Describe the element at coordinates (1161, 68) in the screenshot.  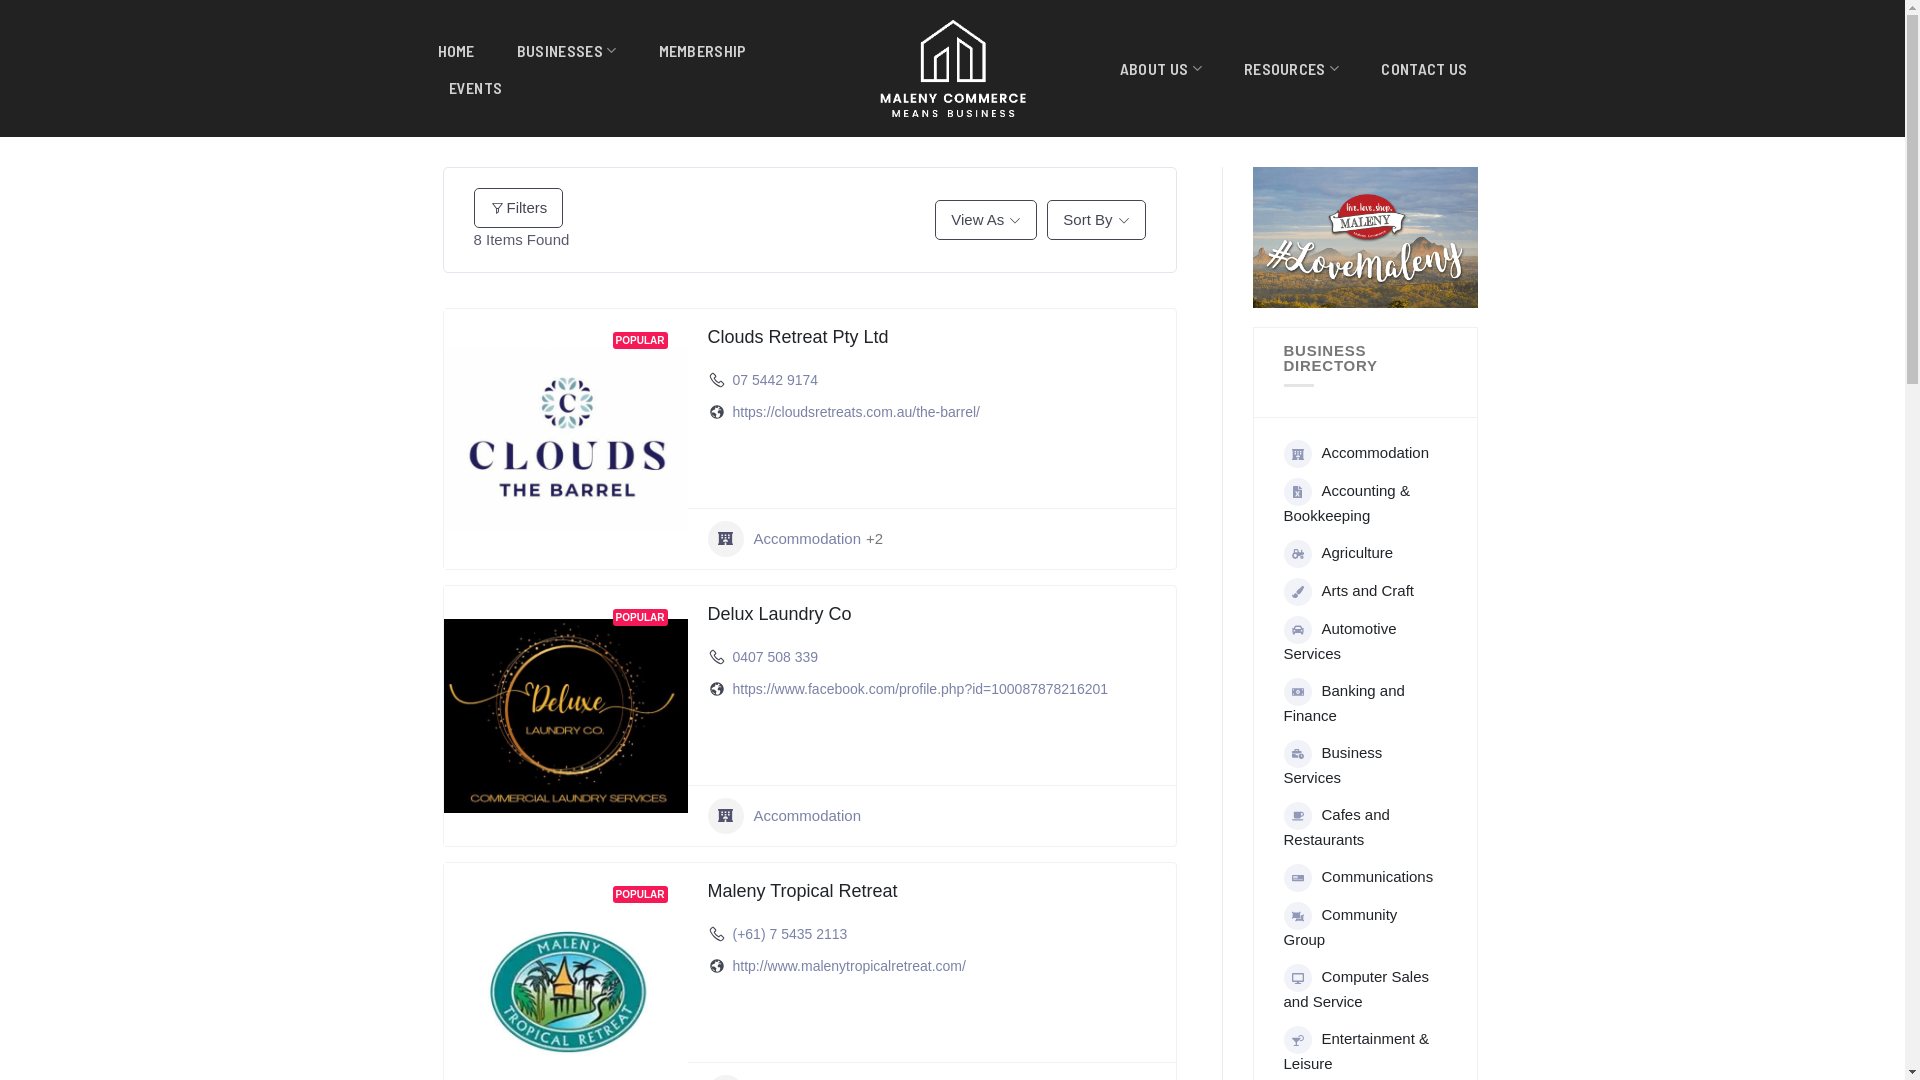
I see `ABOUT US` at that location.